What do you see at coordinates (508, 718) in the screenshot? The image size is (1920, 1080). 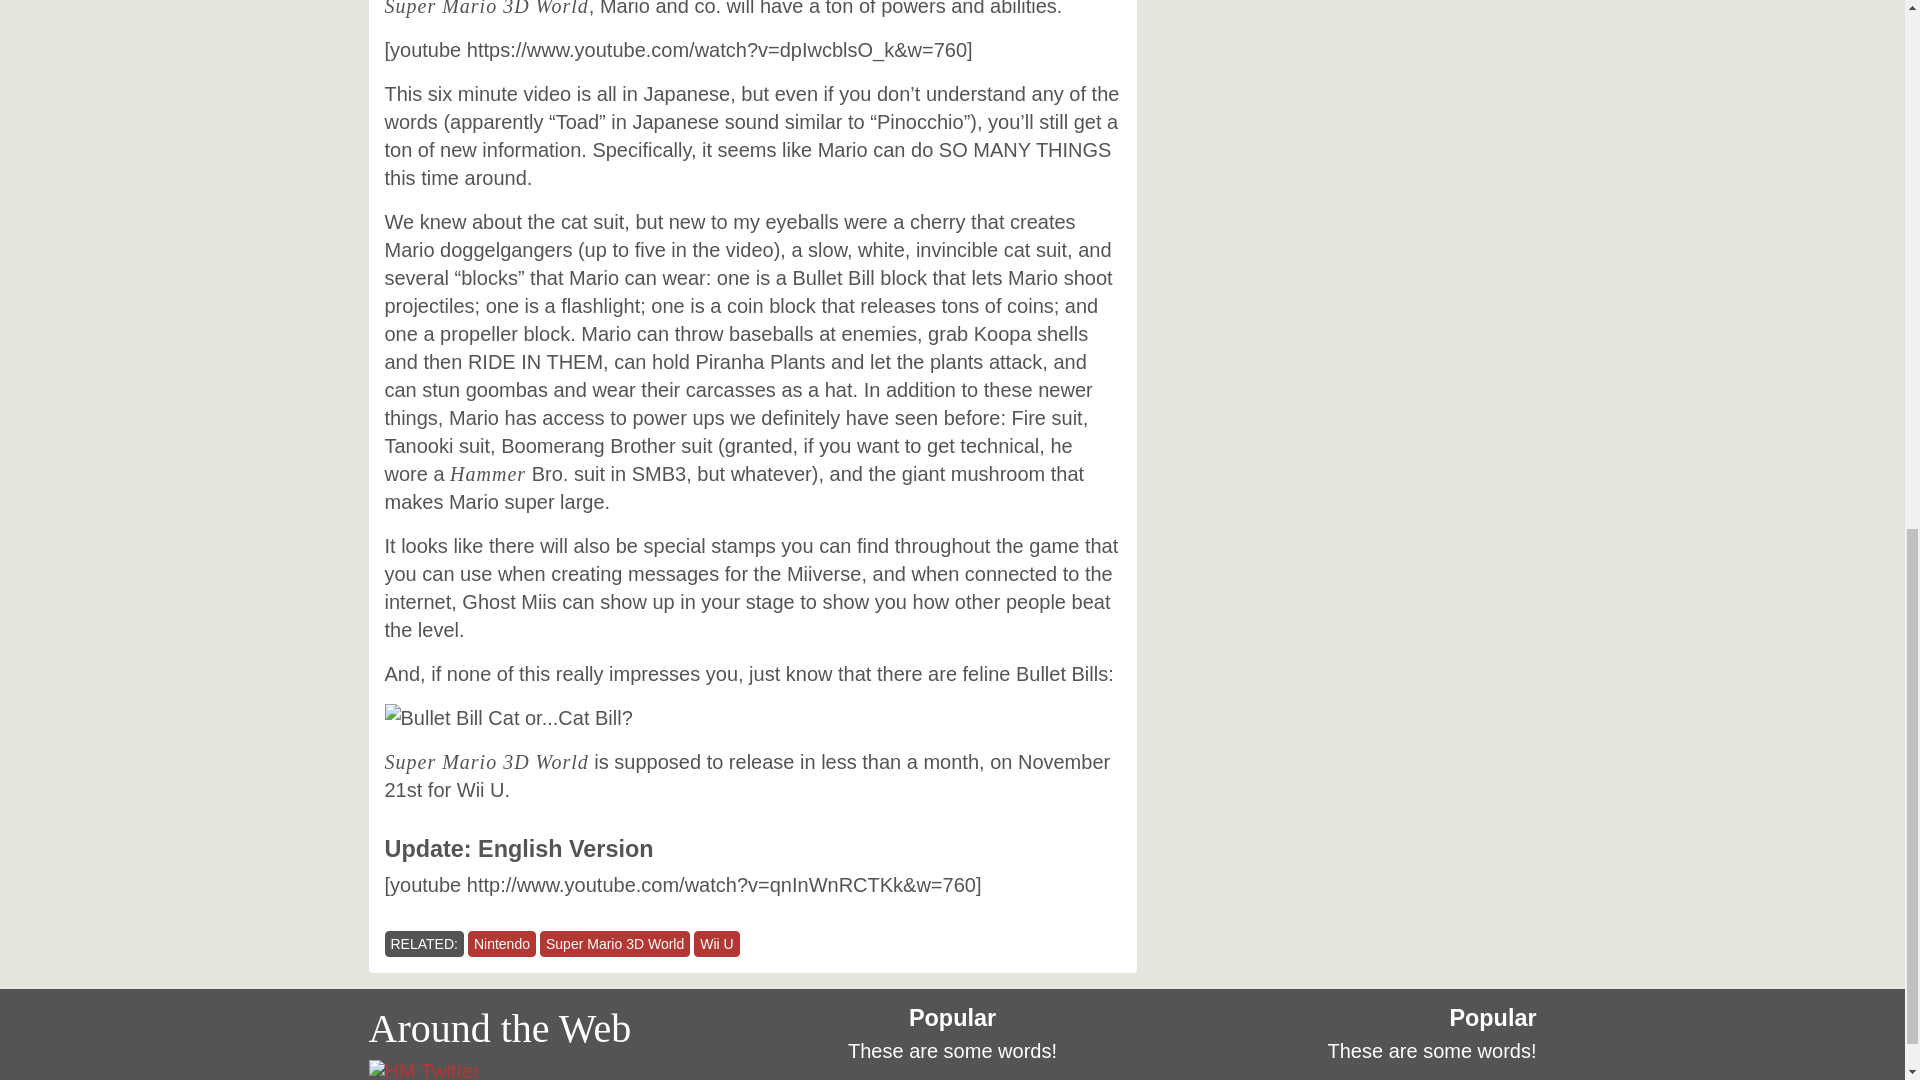 I see `Bullet Bill Cat or...Cat Bill?` at bounding box center [508, 718].